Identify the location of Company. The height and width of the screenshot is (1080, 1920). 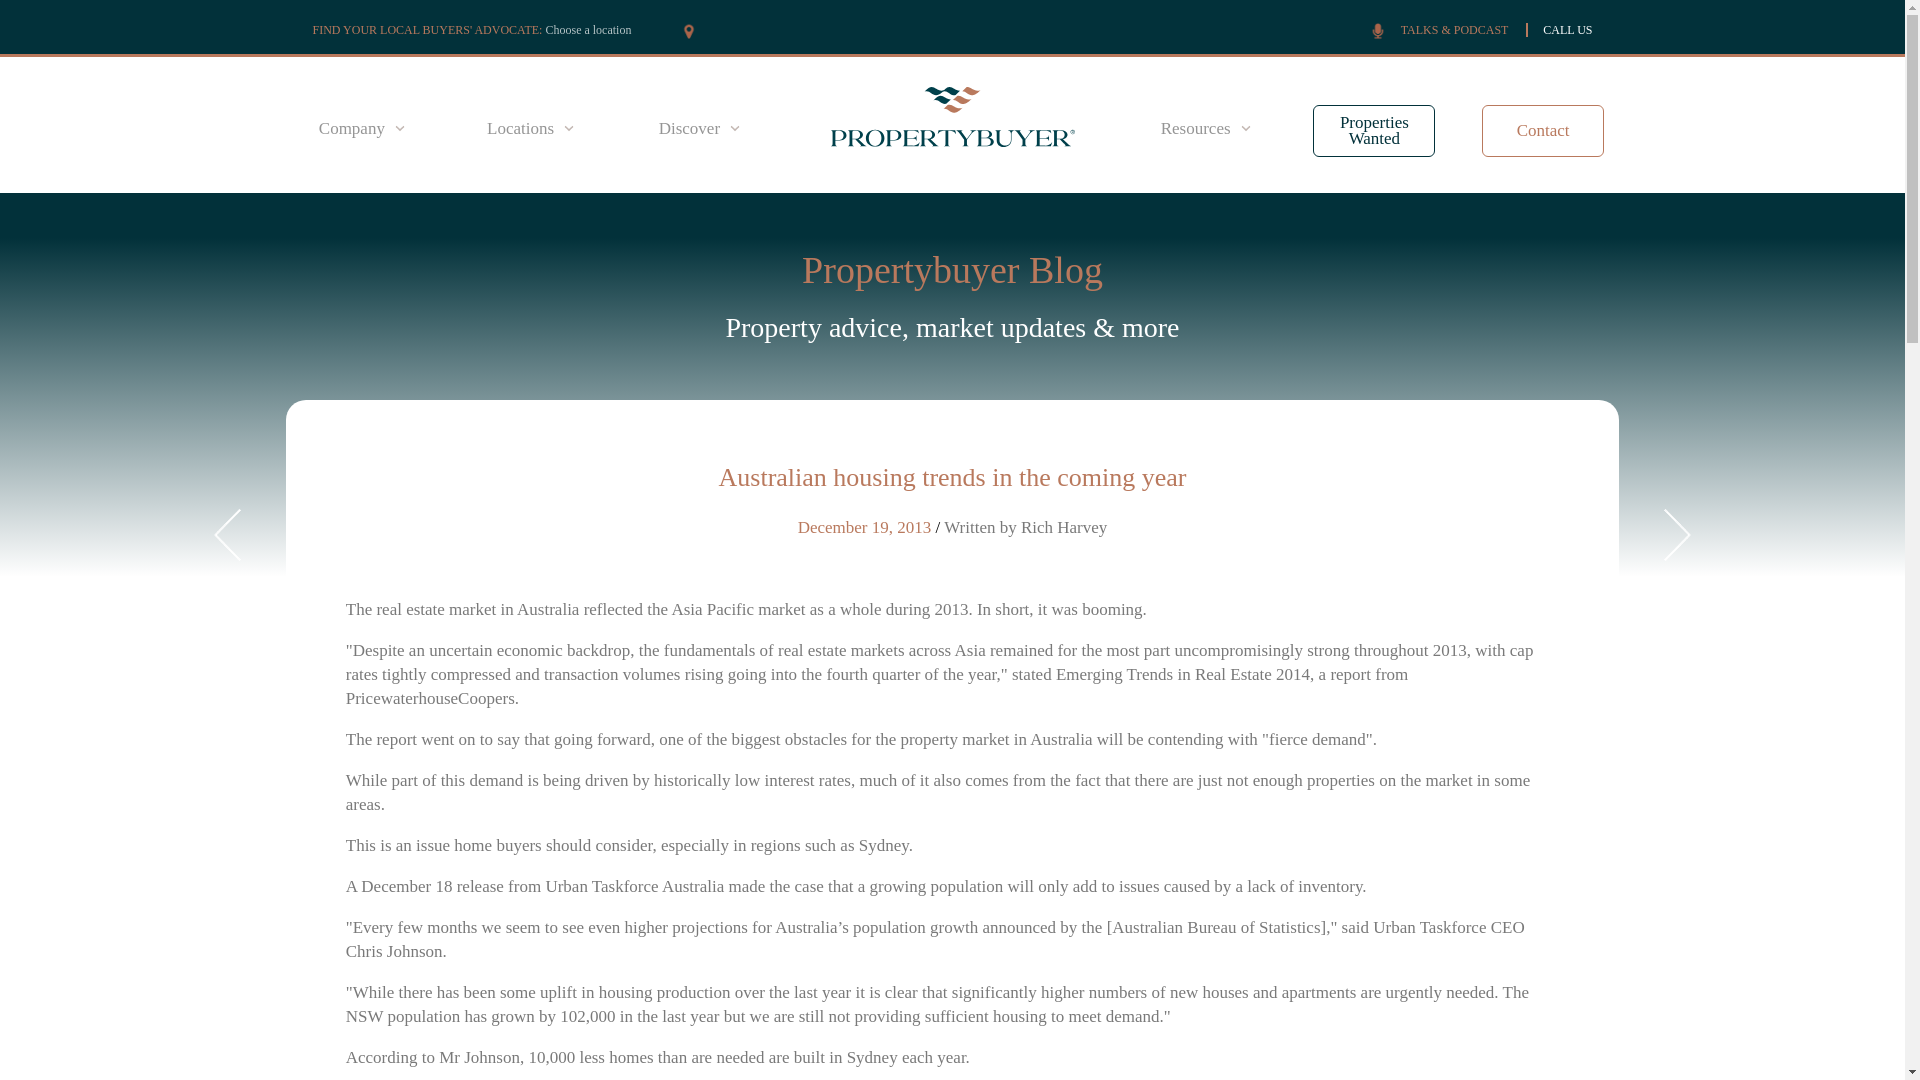
(362, 128).